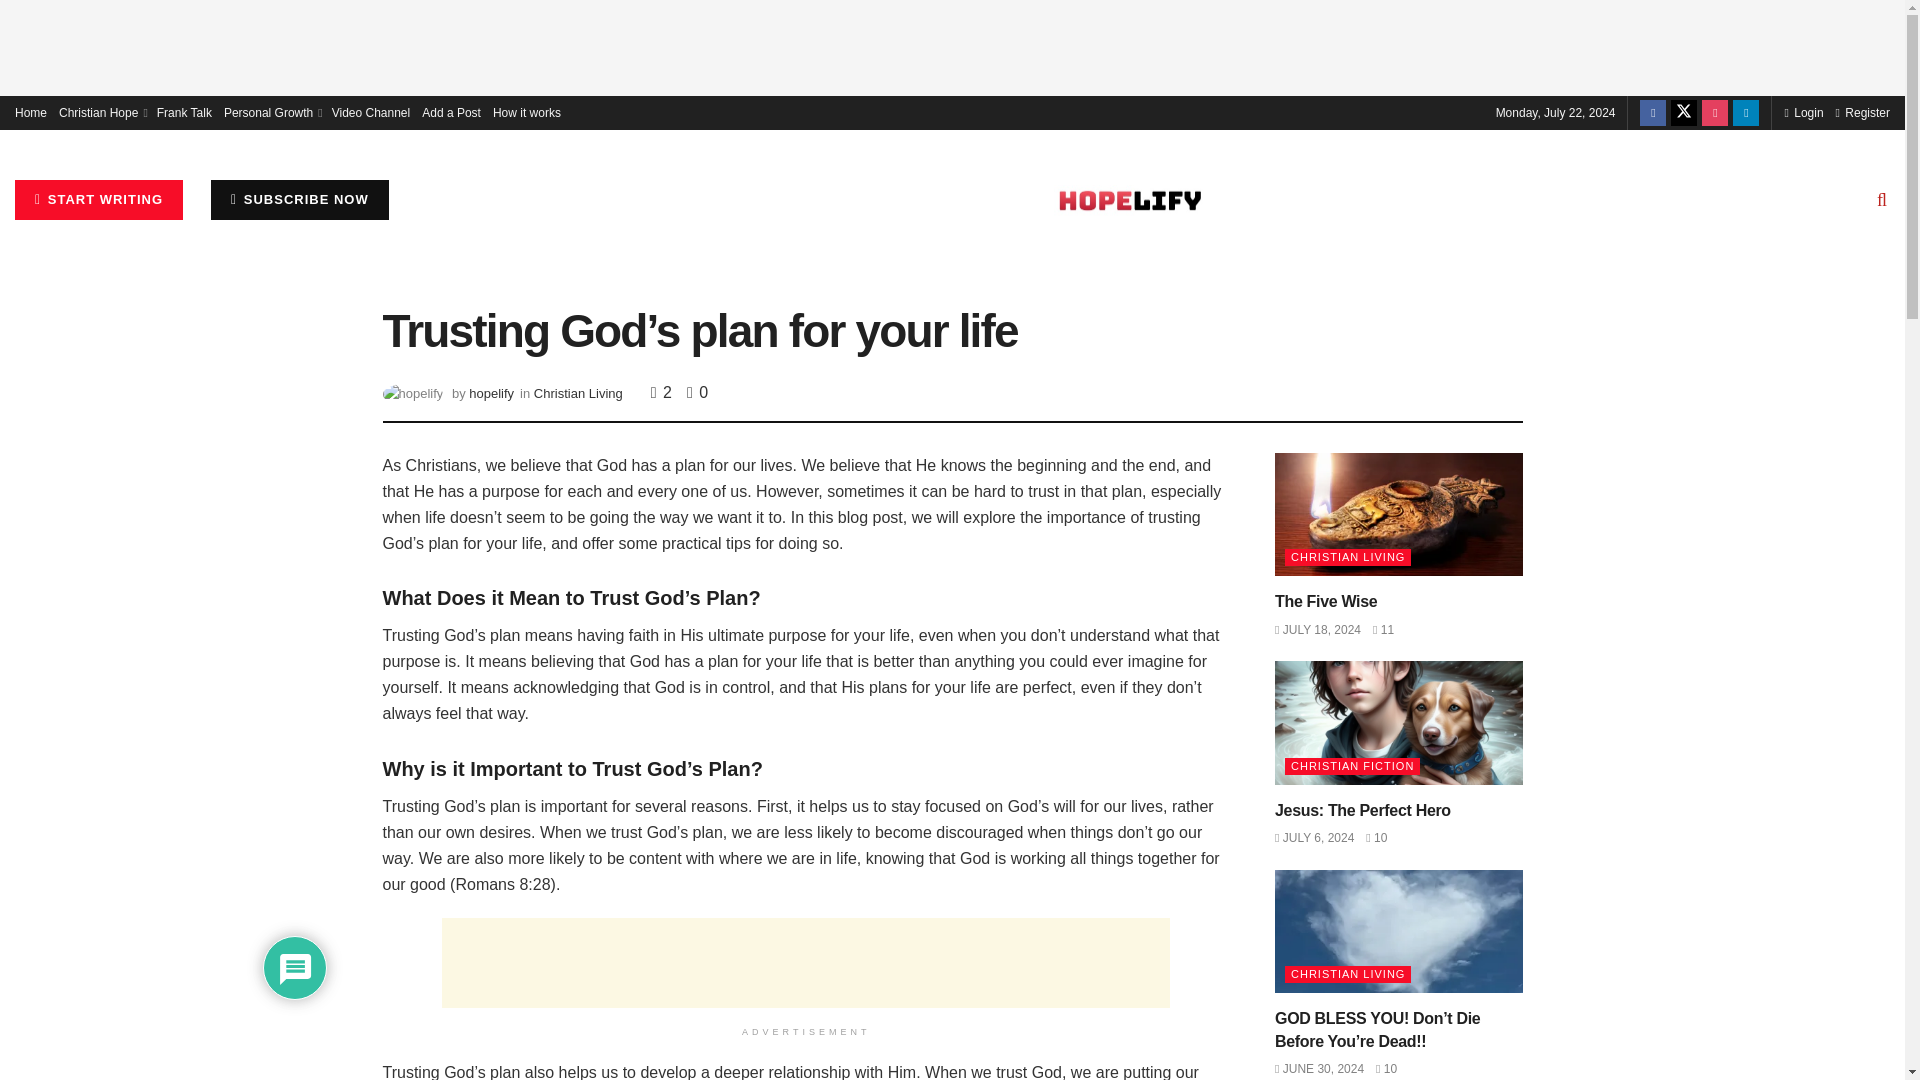  What do you see at coordinates (452, 112) in the screenshot?
I see `Add a Post` at bounding box center [452, 112].